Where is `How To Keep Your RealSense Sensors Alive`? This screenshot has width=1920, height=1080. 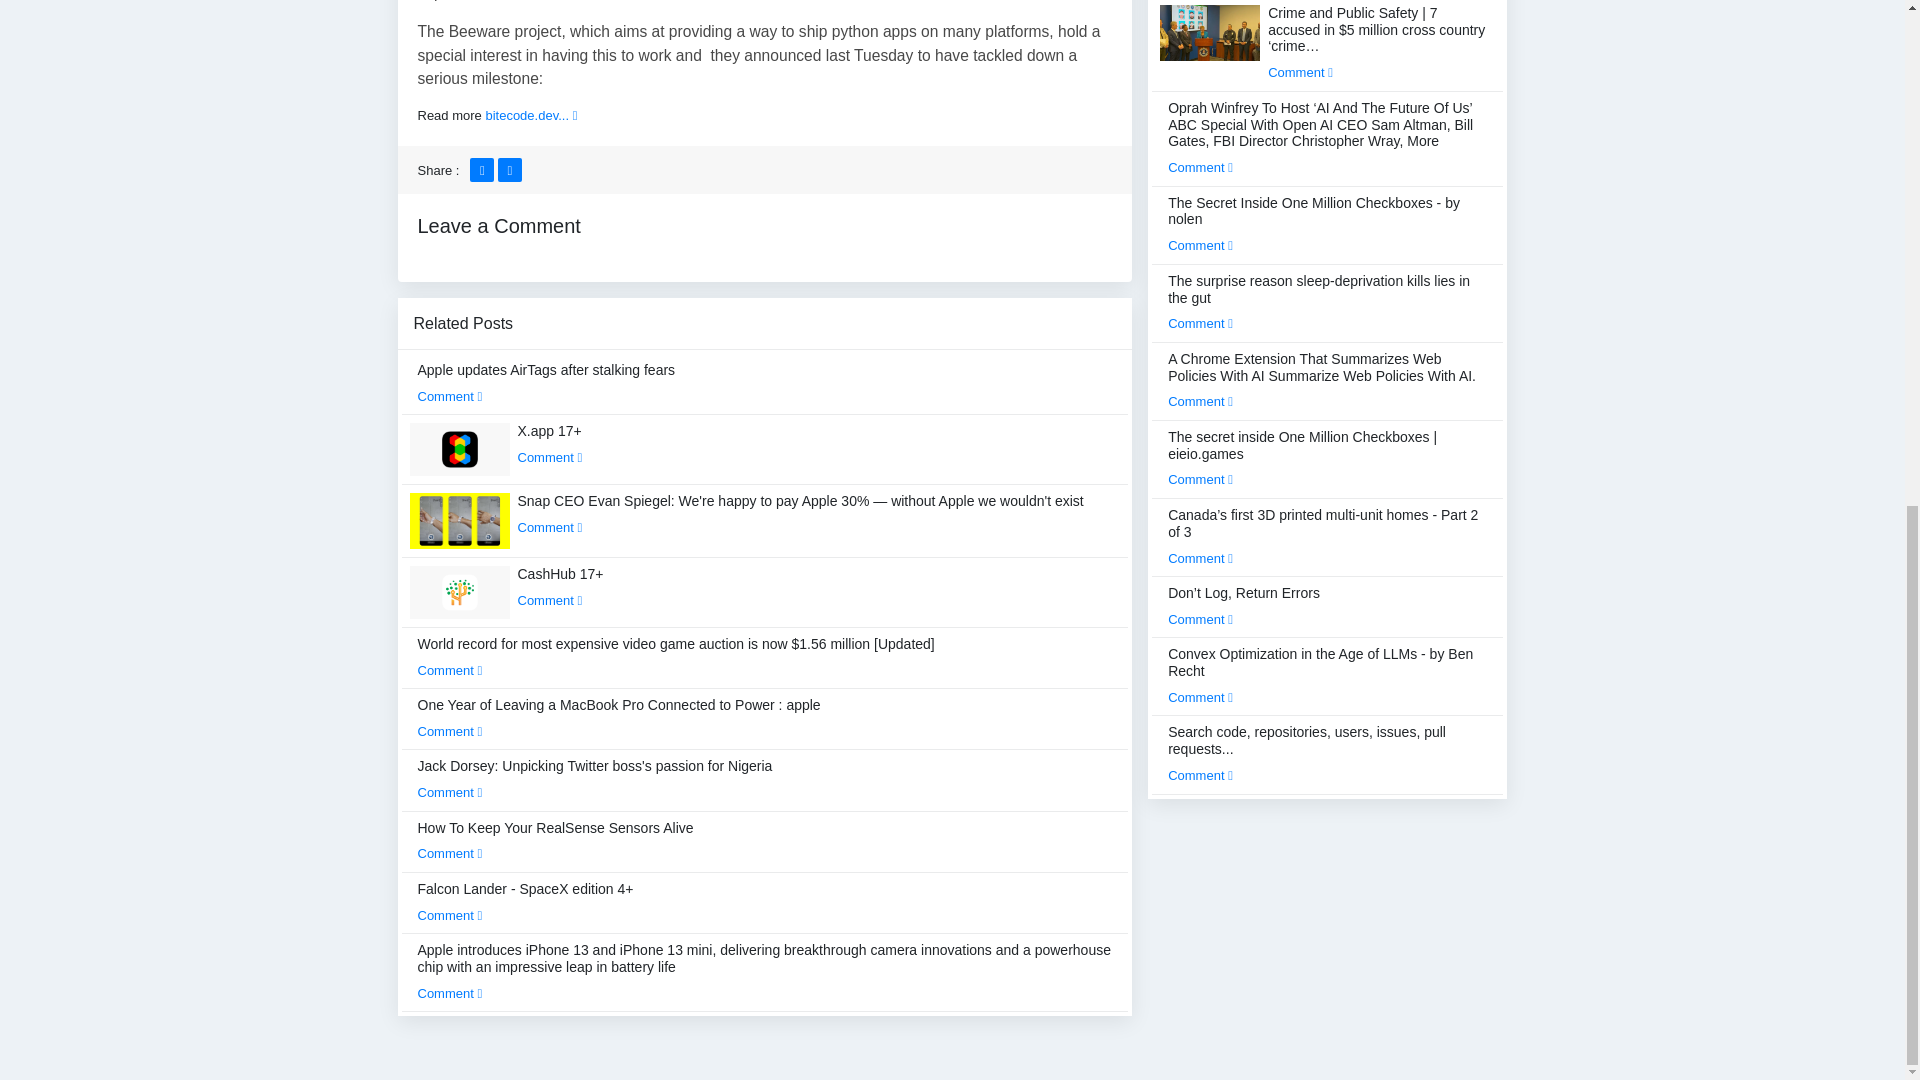
How To Keep Your RealSense Sensors Alive is located at coordinates (556, 840).